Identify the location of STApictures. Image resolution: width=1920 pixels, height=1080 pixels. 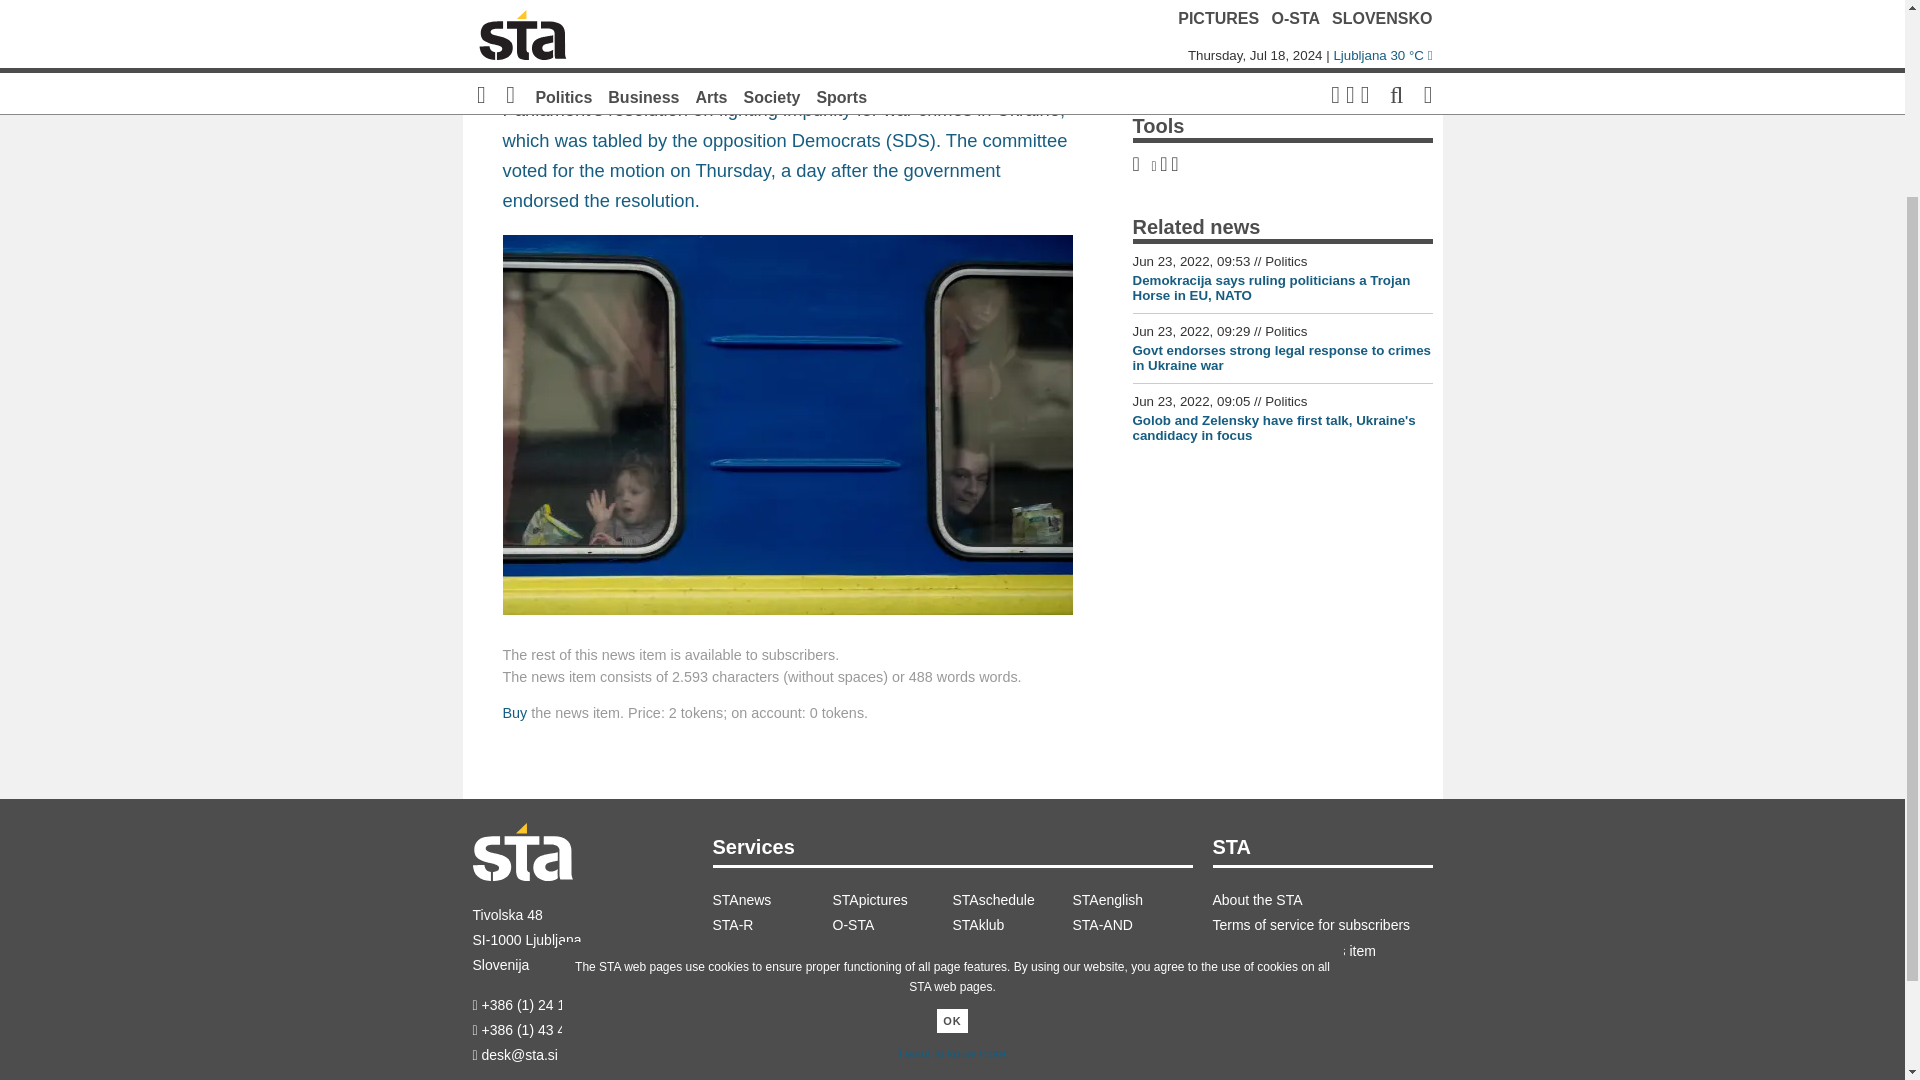
(892, 900).